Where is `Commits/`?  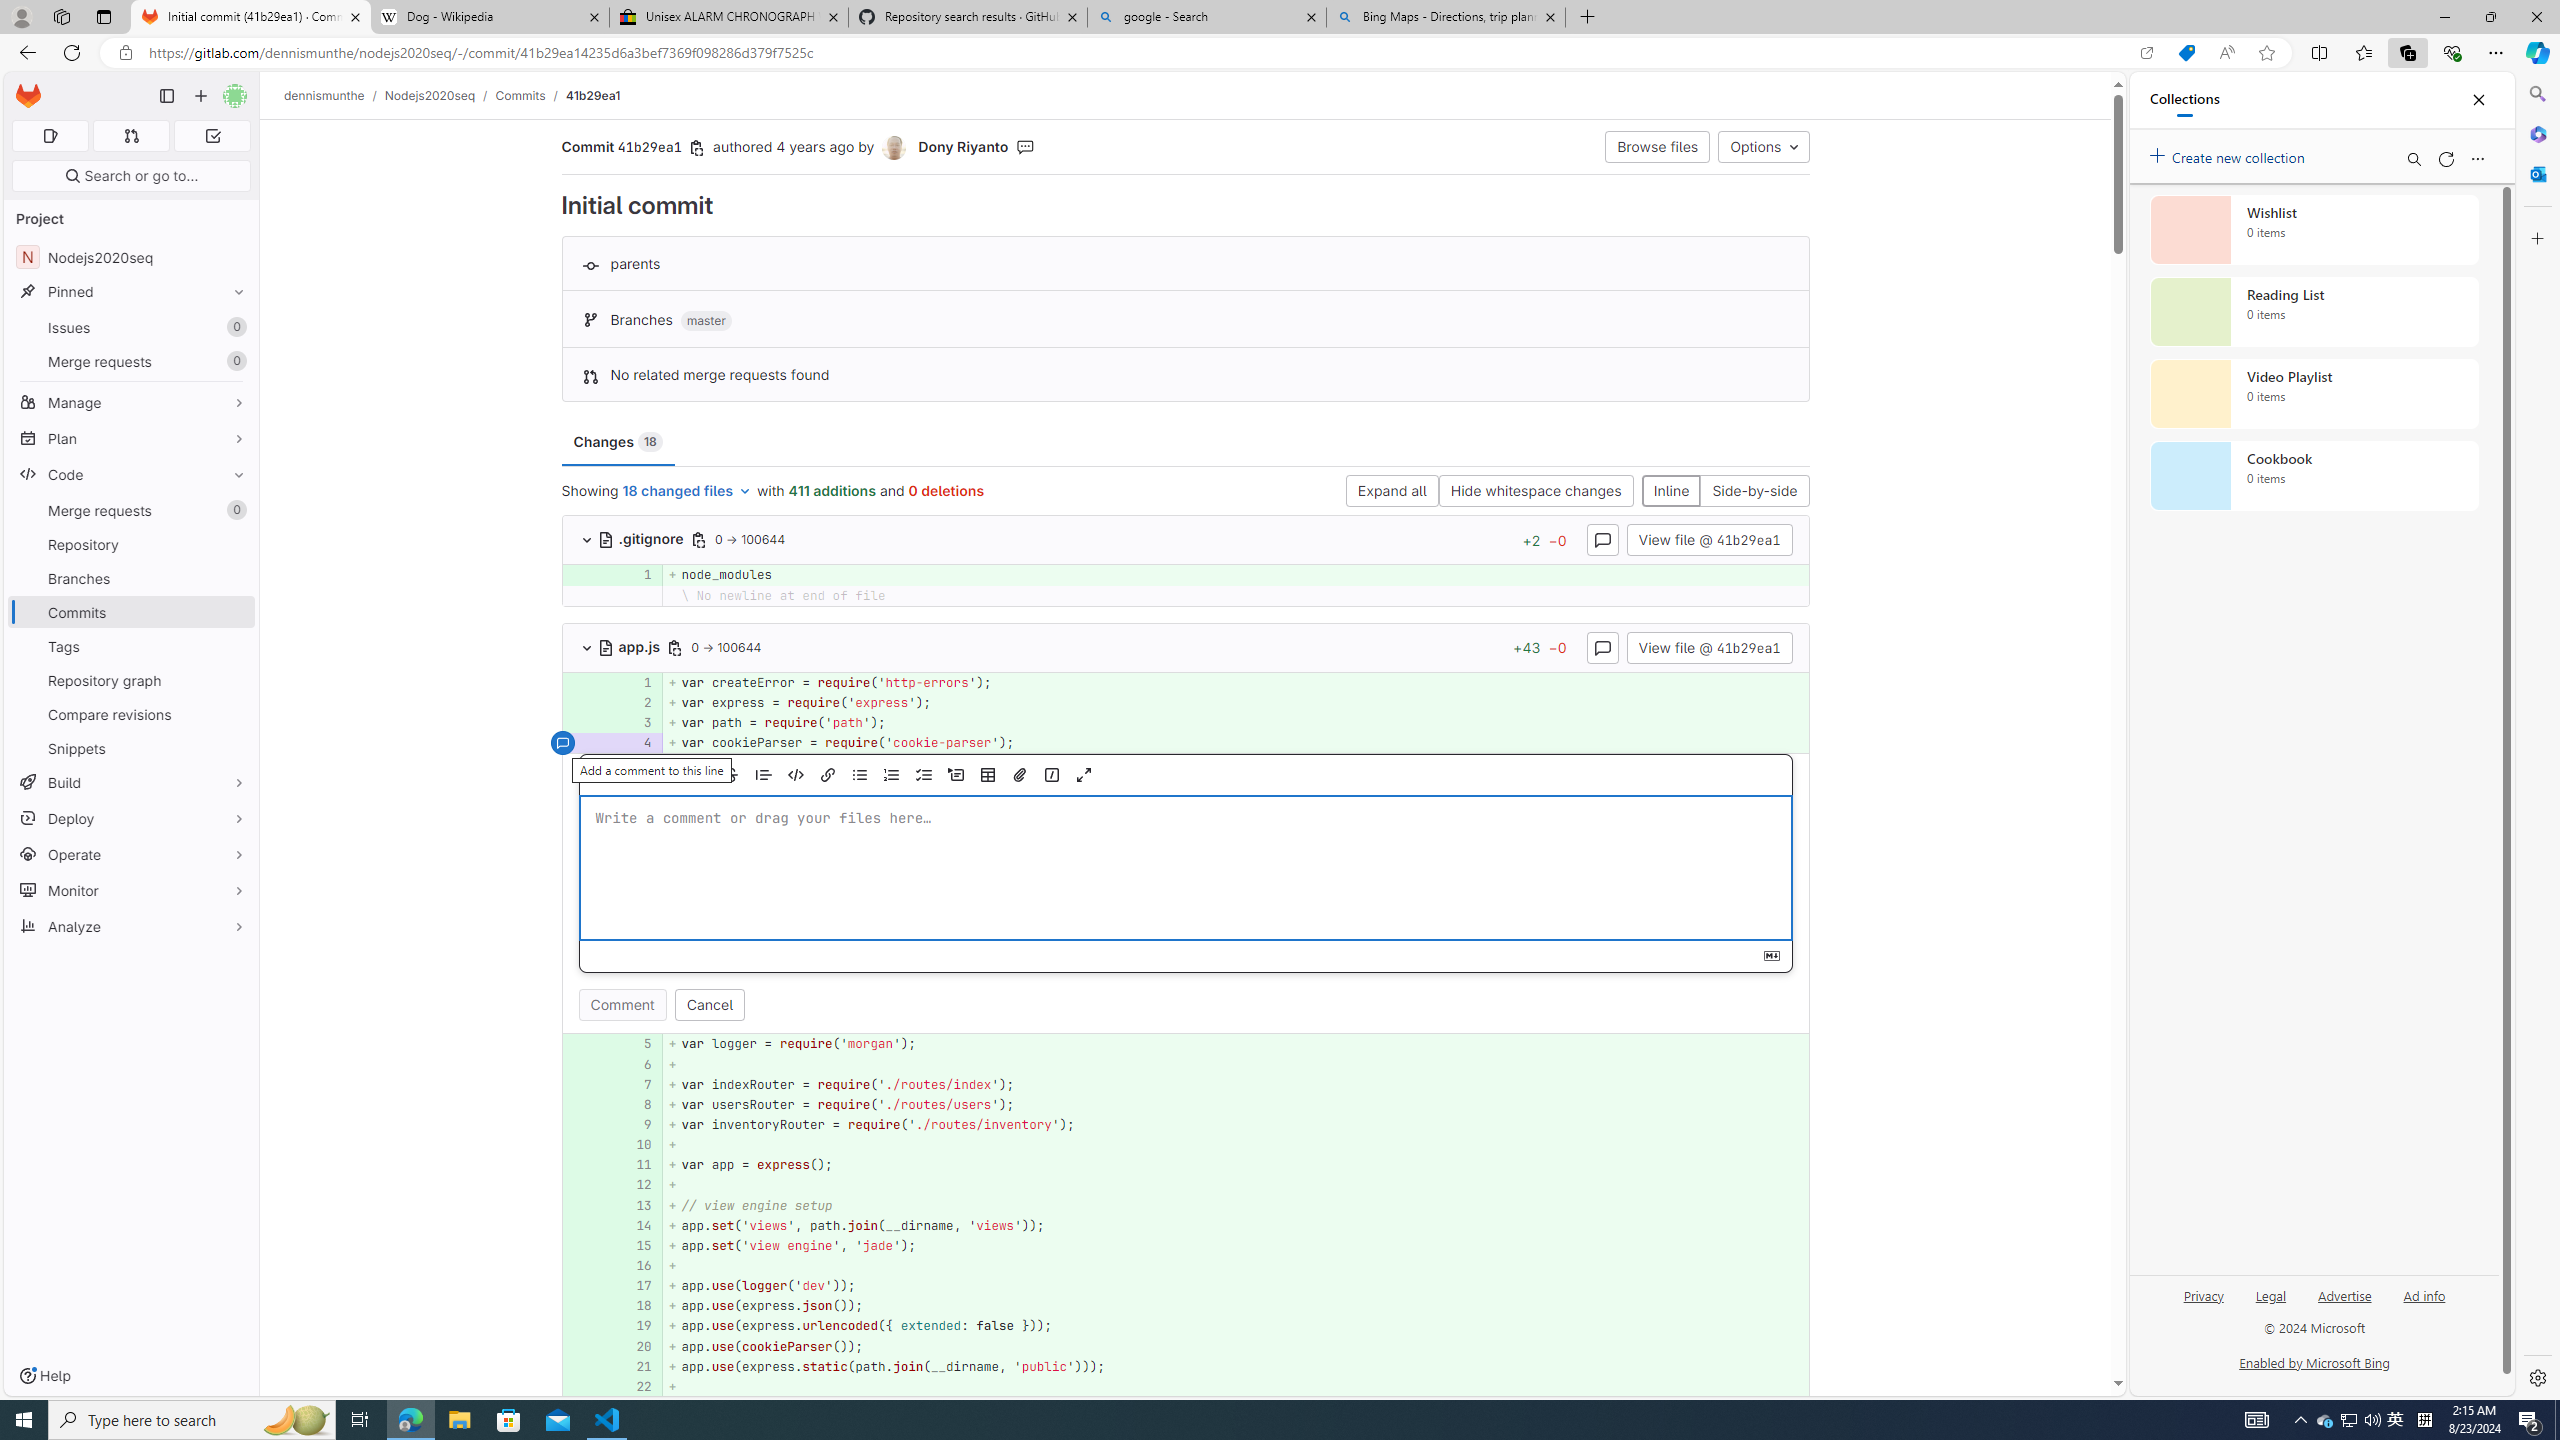
Commits/ is located at coordinates (530, 95).